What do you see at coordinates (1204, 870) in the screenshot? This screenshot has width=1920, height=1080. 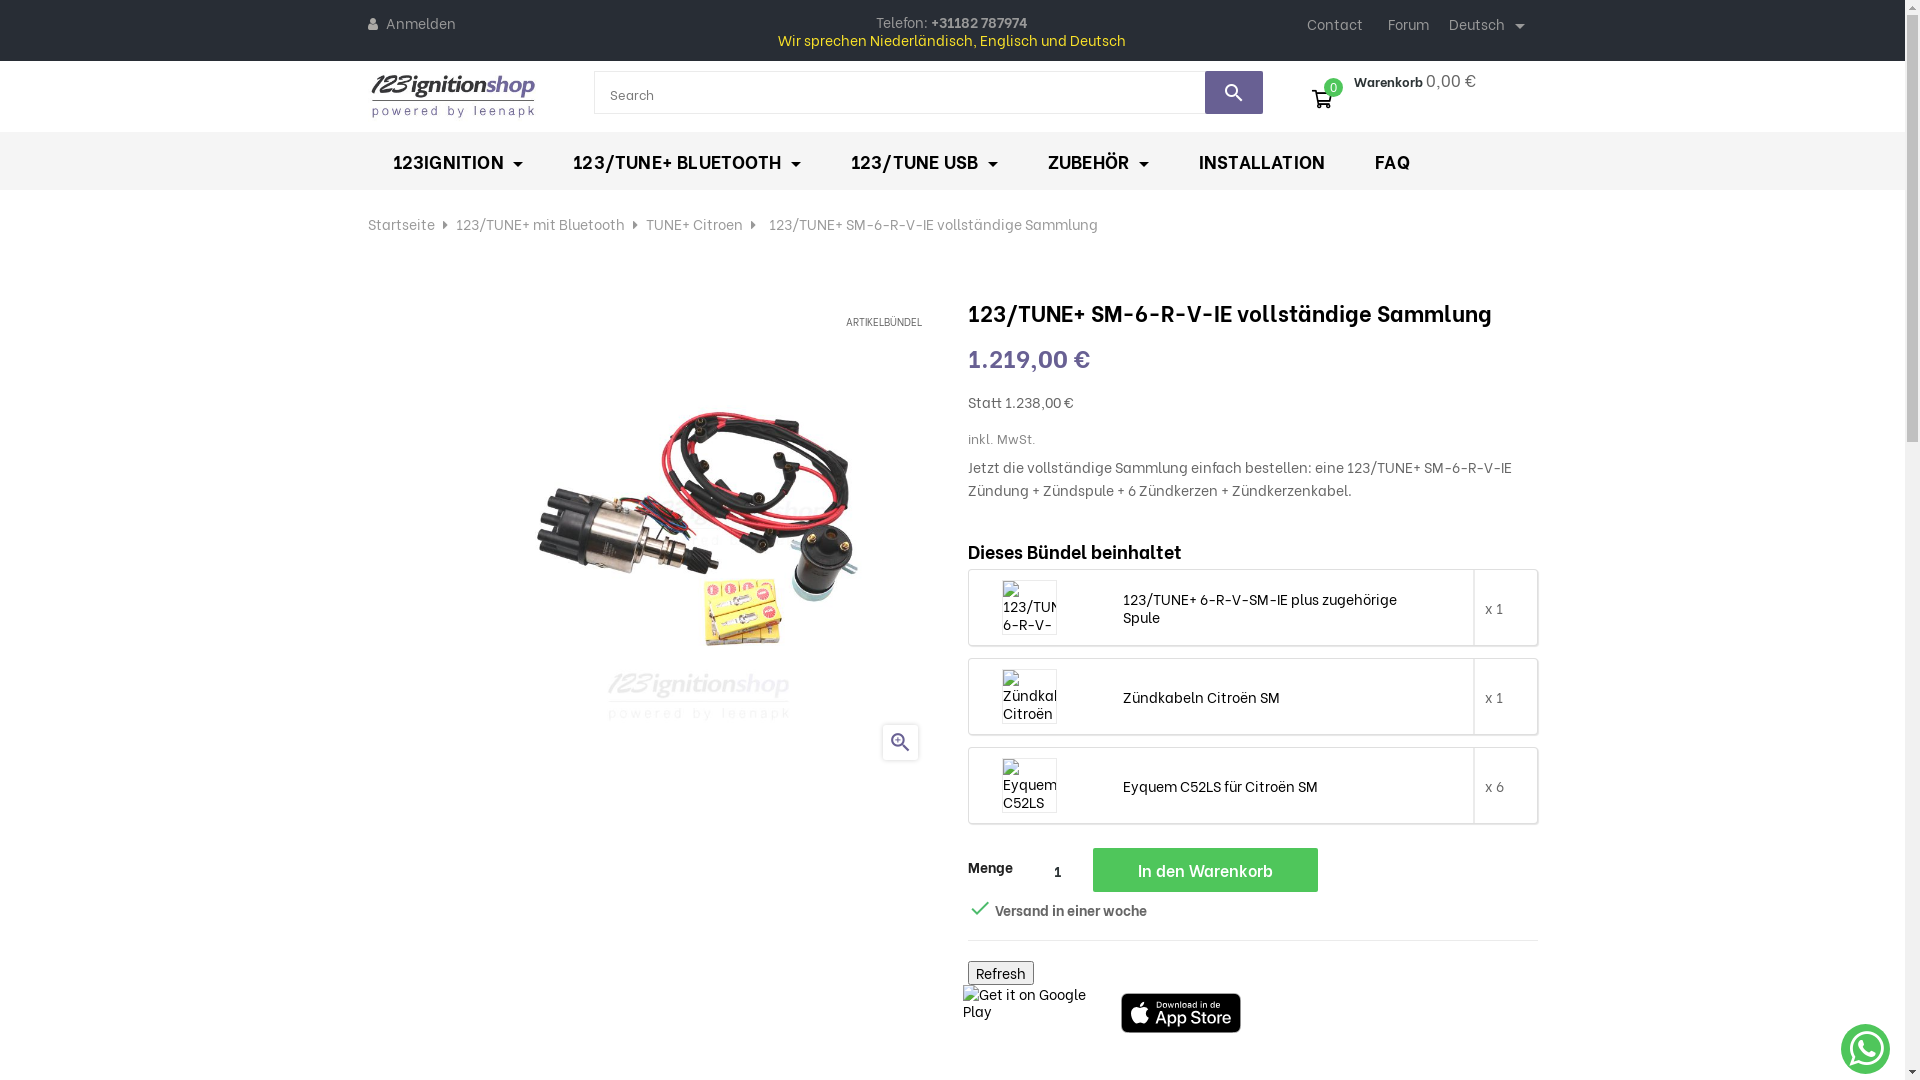 I see `In den Warenkorb` at bounding box center [1204, 870].